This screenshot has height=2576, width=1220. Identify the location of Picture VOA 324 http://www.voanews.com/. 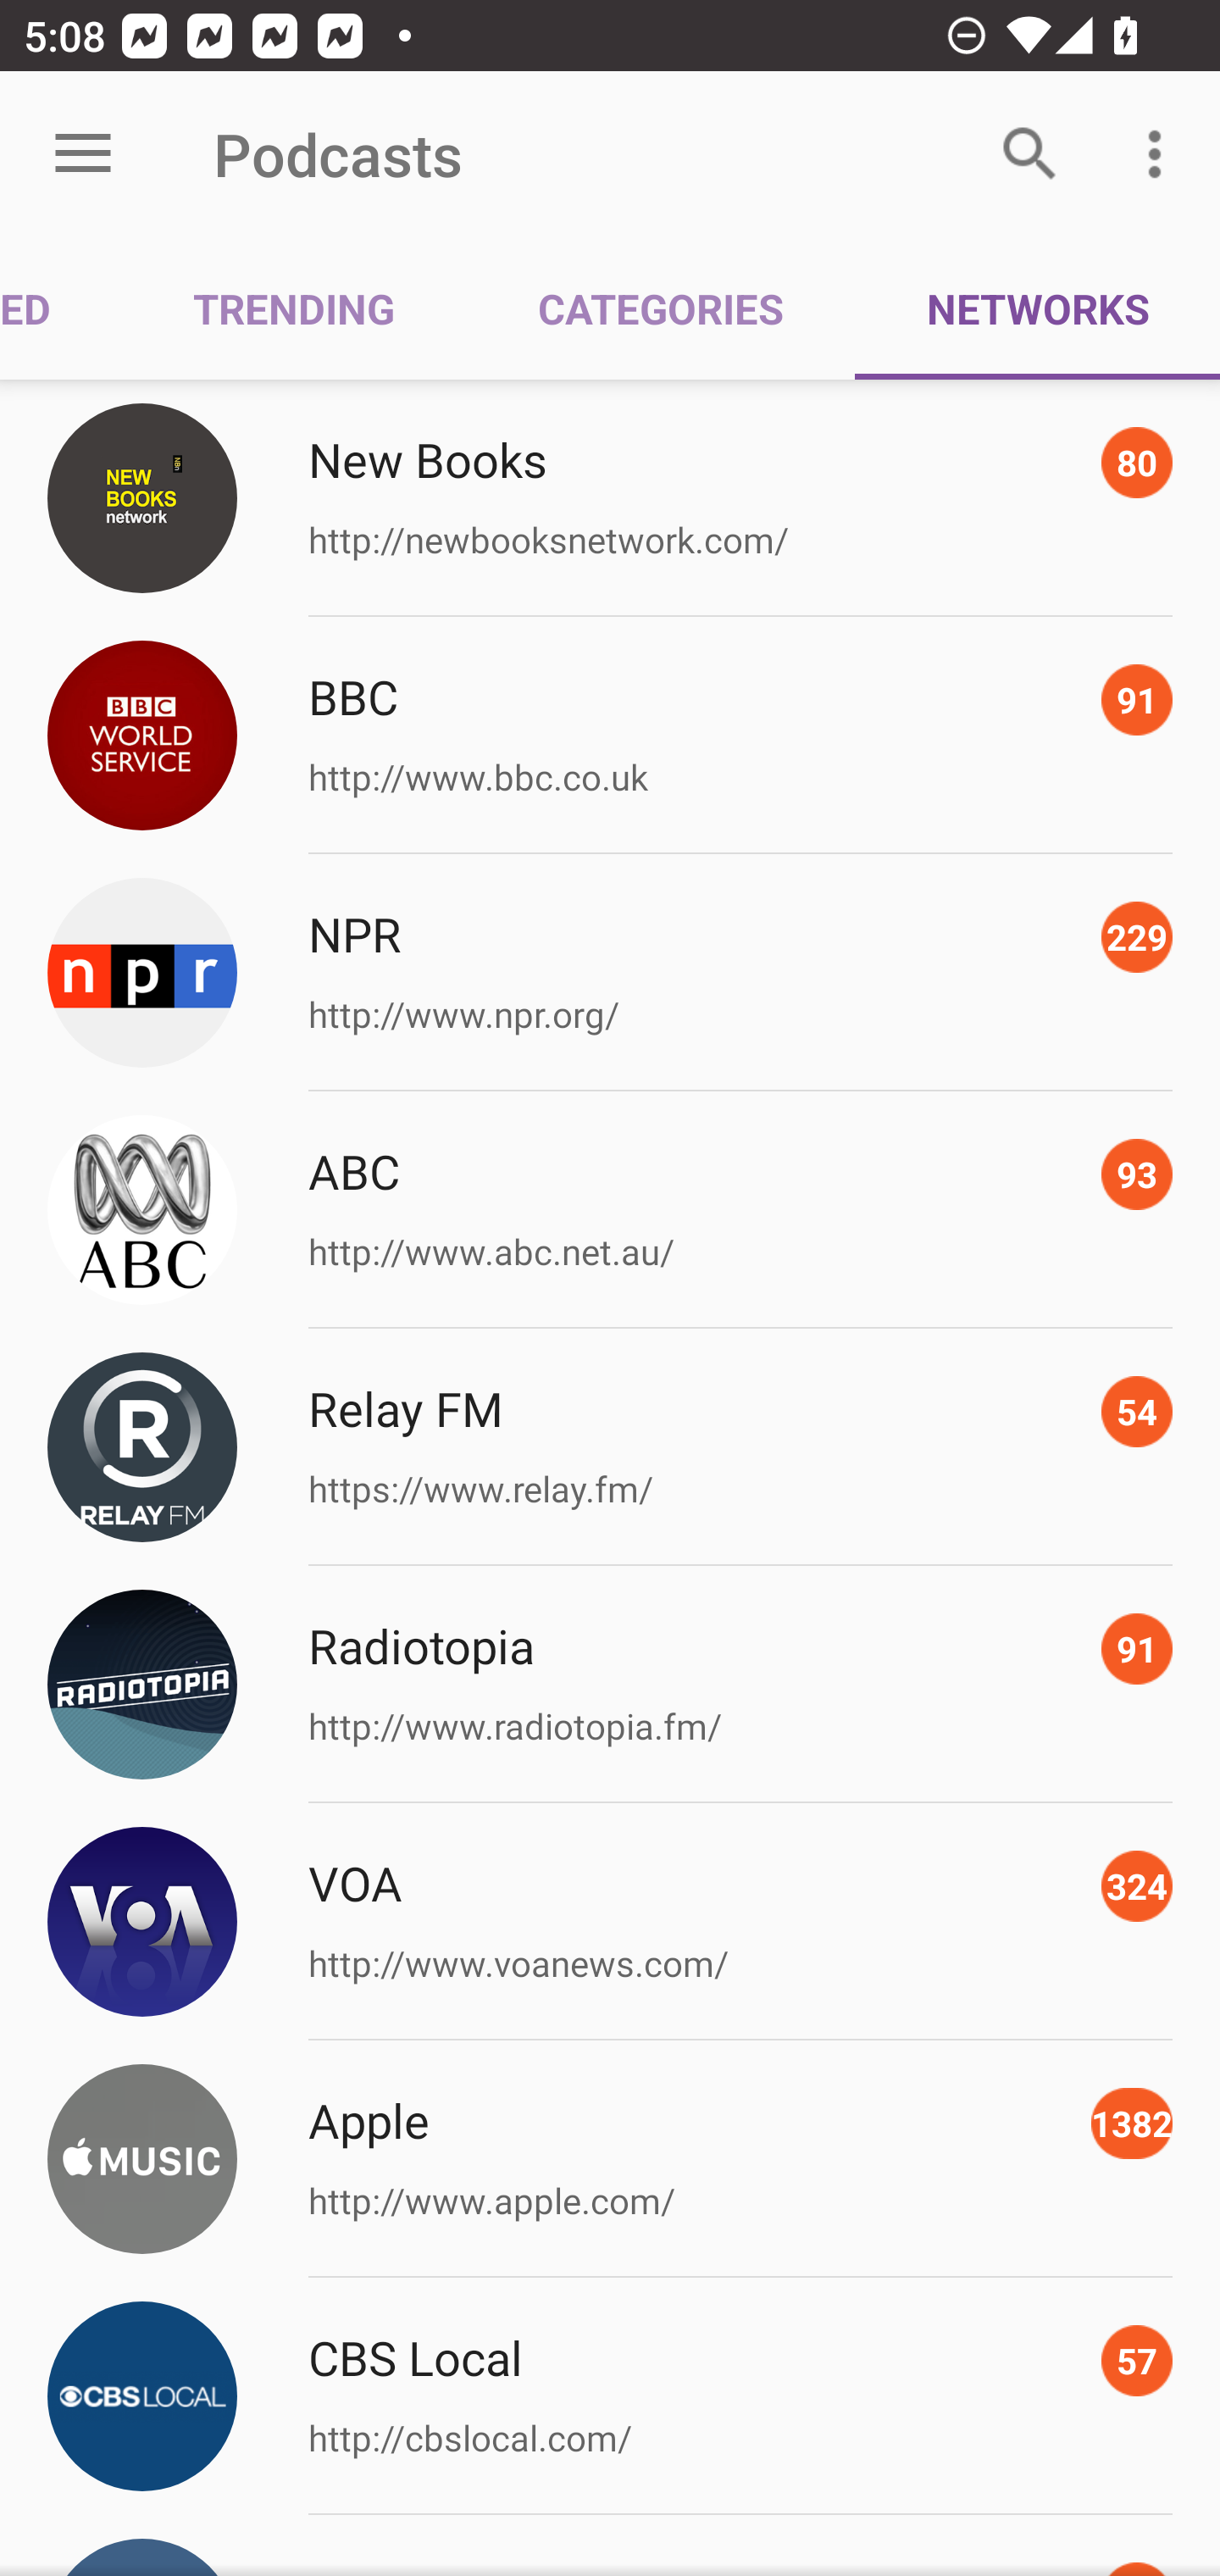
(610, 1922).